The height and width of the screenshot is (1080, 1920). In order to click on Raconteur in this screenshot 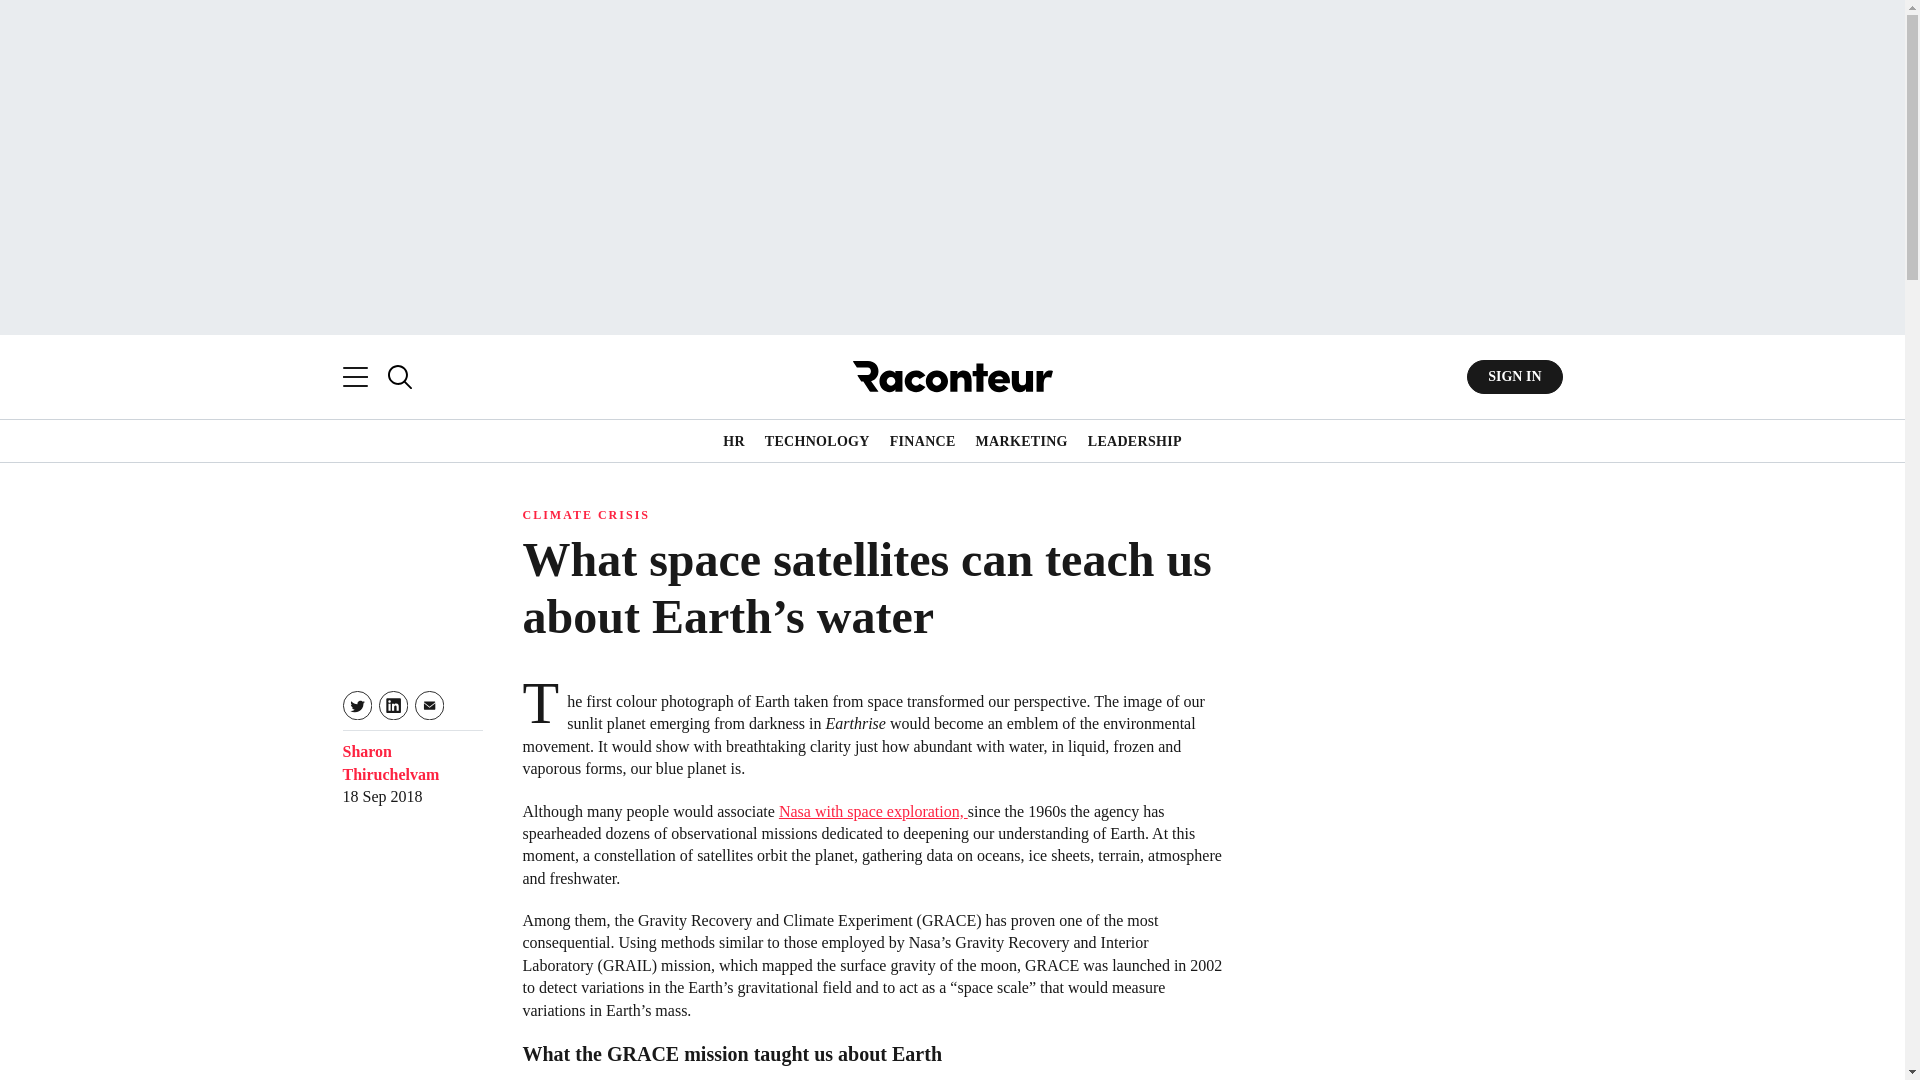, I will do `click(952, 376)`.